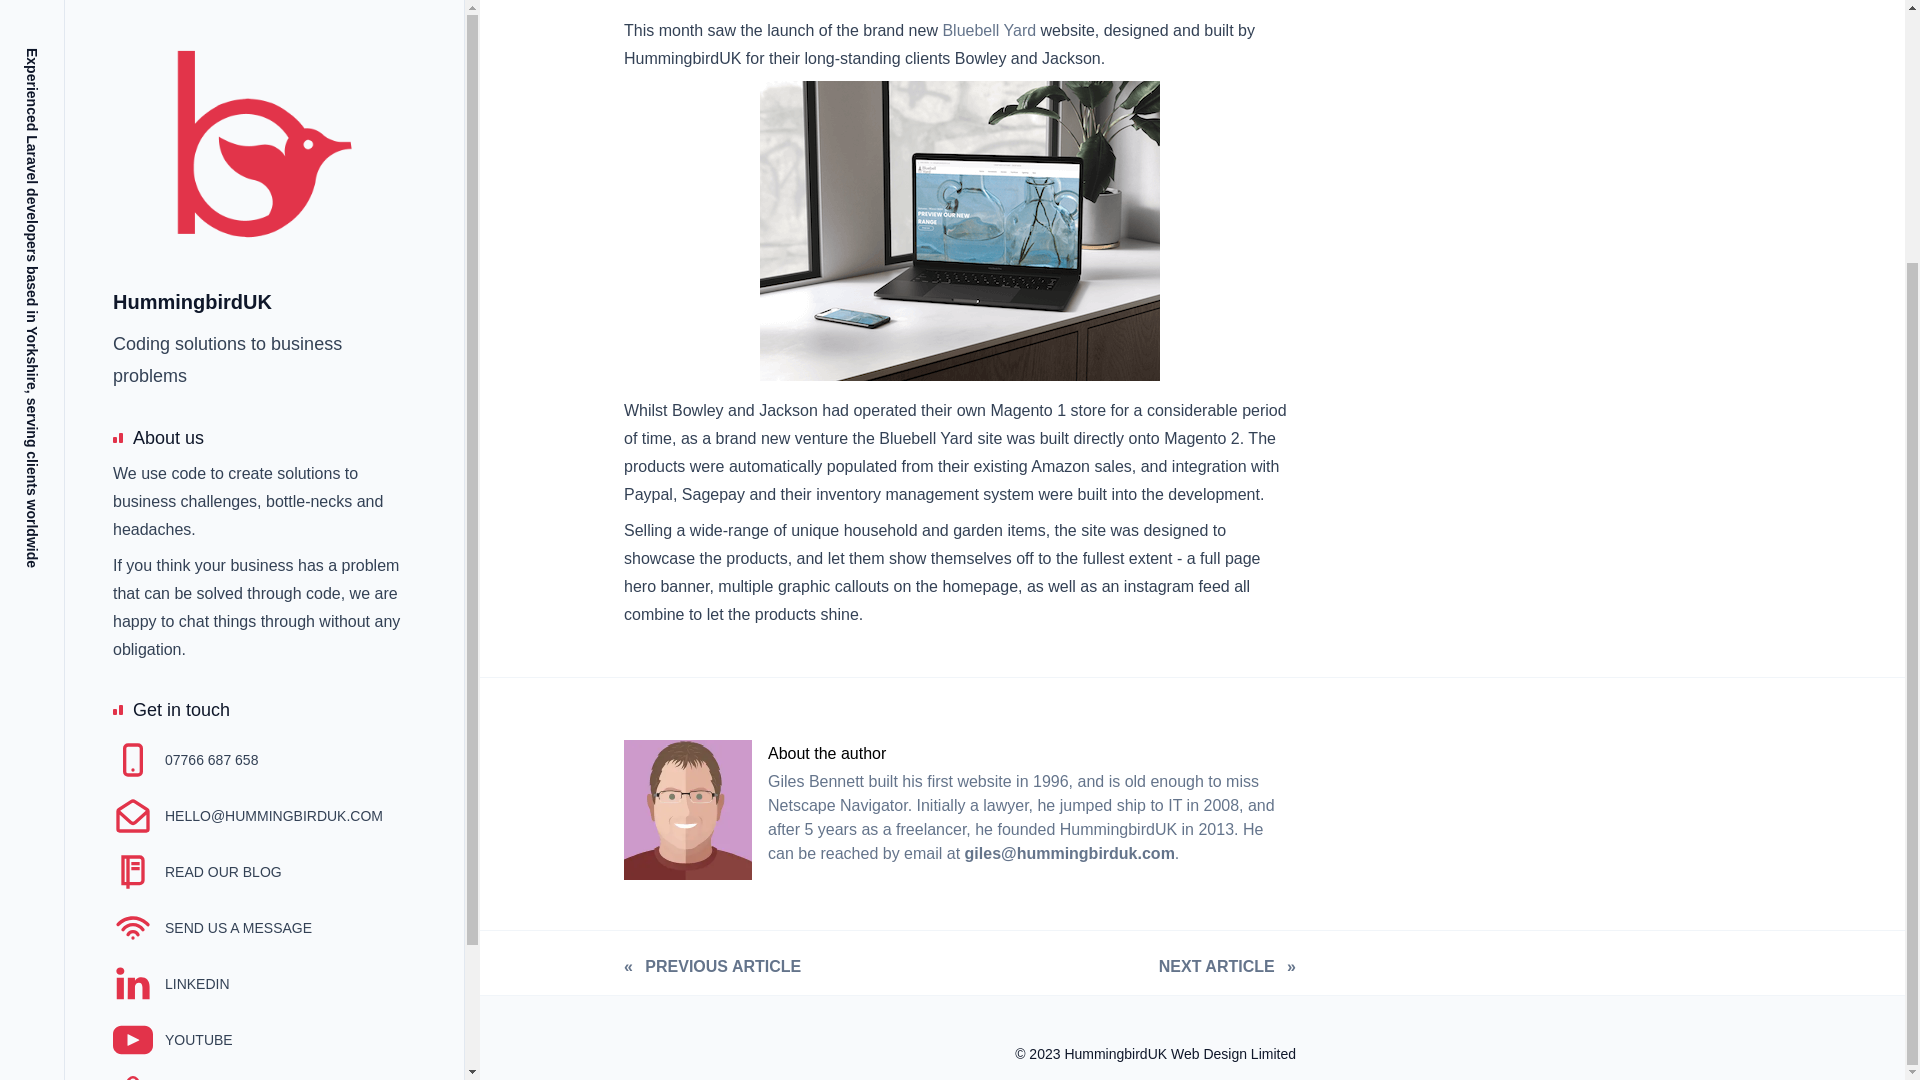 This screenshot has height=1080, width=1920. Describe the element at coordinates (198, 538) in the screenshot. I see `READ OUR BLOG` at that location.